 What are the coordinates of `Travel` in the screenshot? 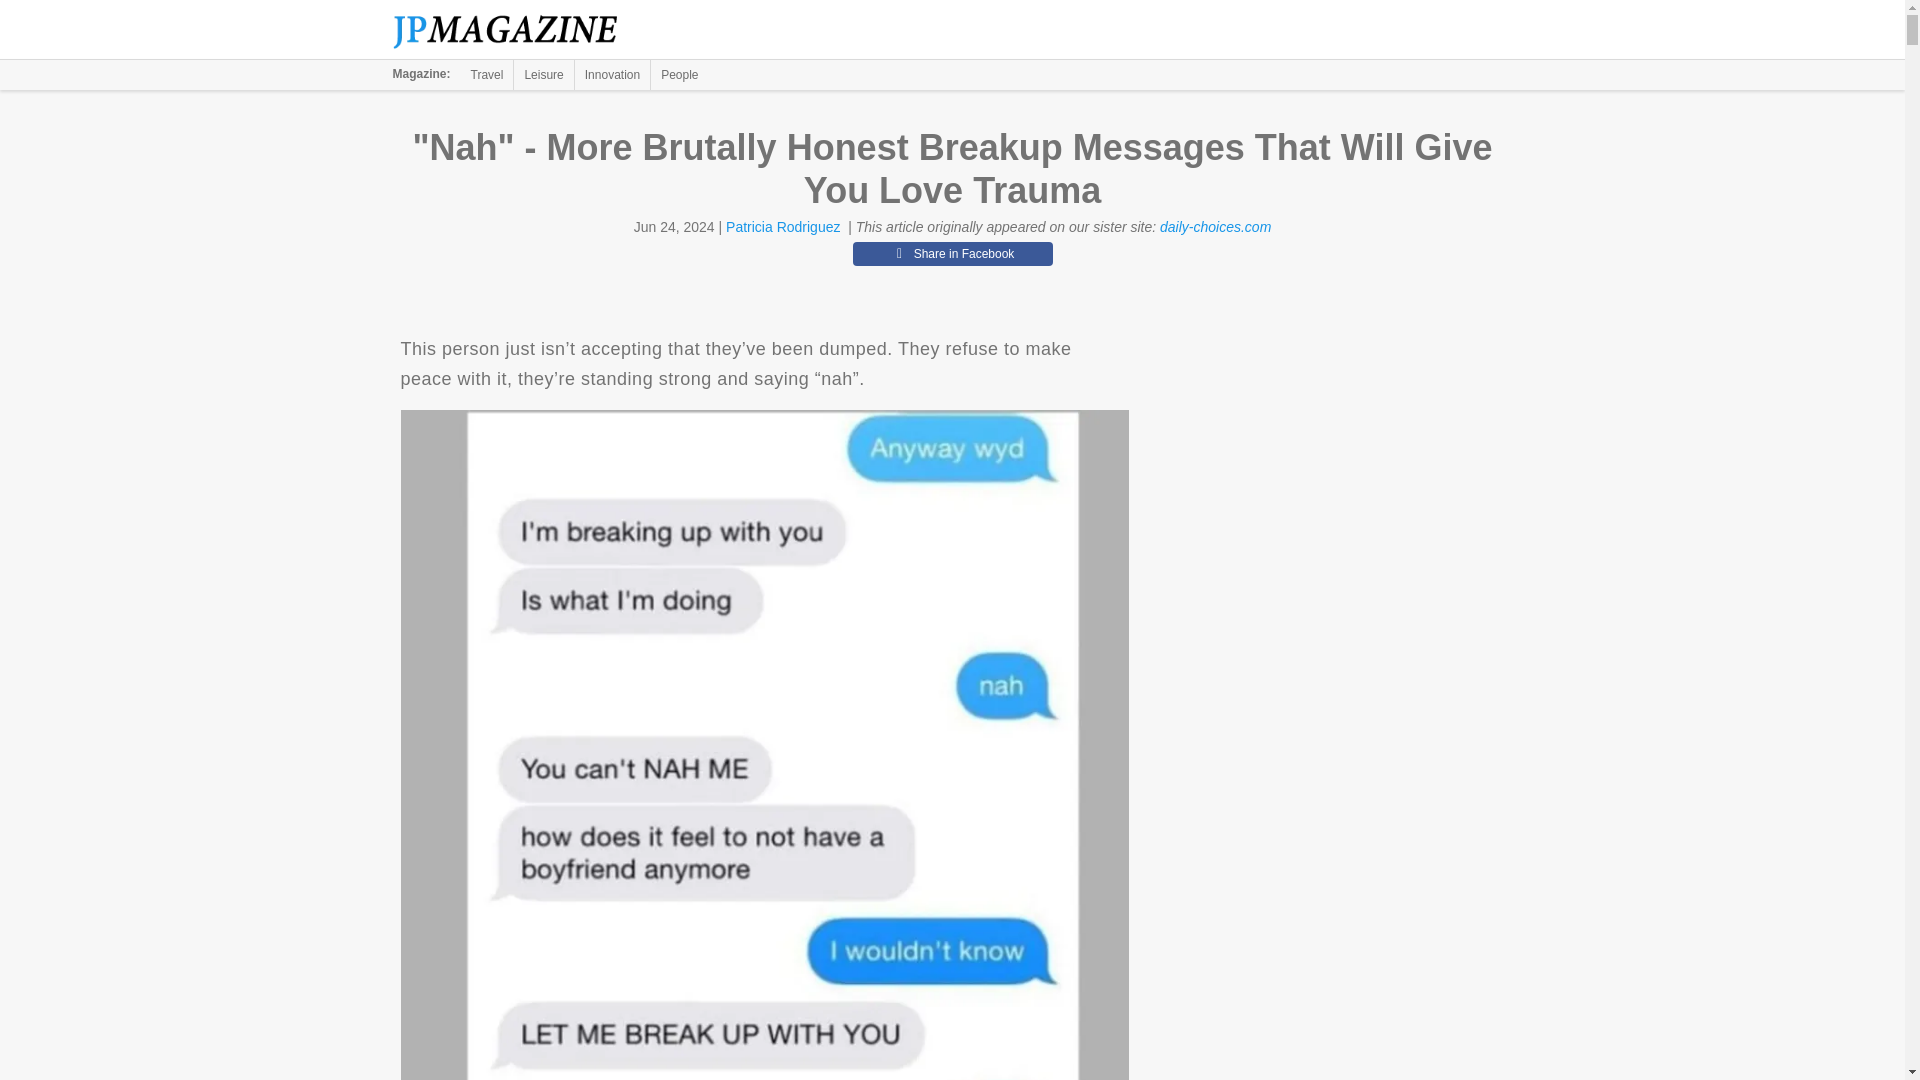 It's located at (487, 74).